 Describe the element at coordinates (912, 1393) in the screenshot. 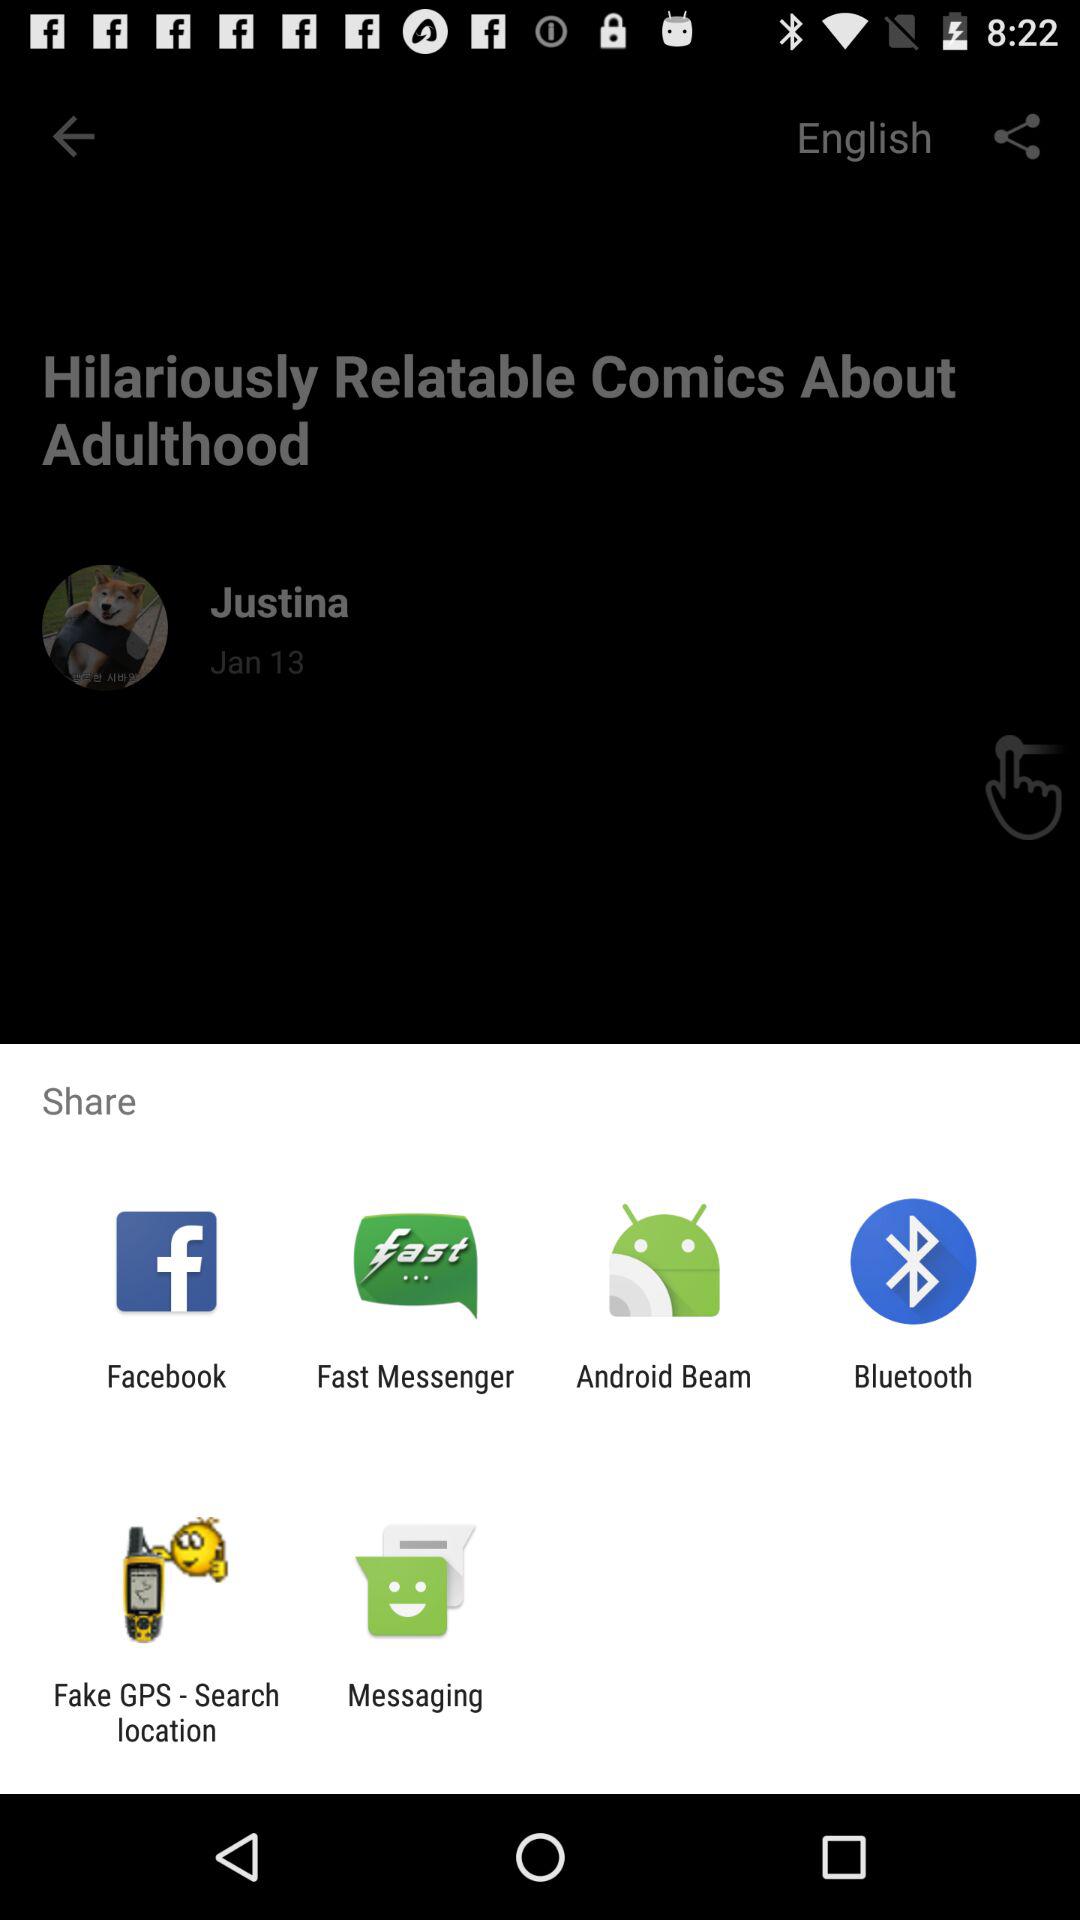

I see `press the app at the bottom right corner` at that location.